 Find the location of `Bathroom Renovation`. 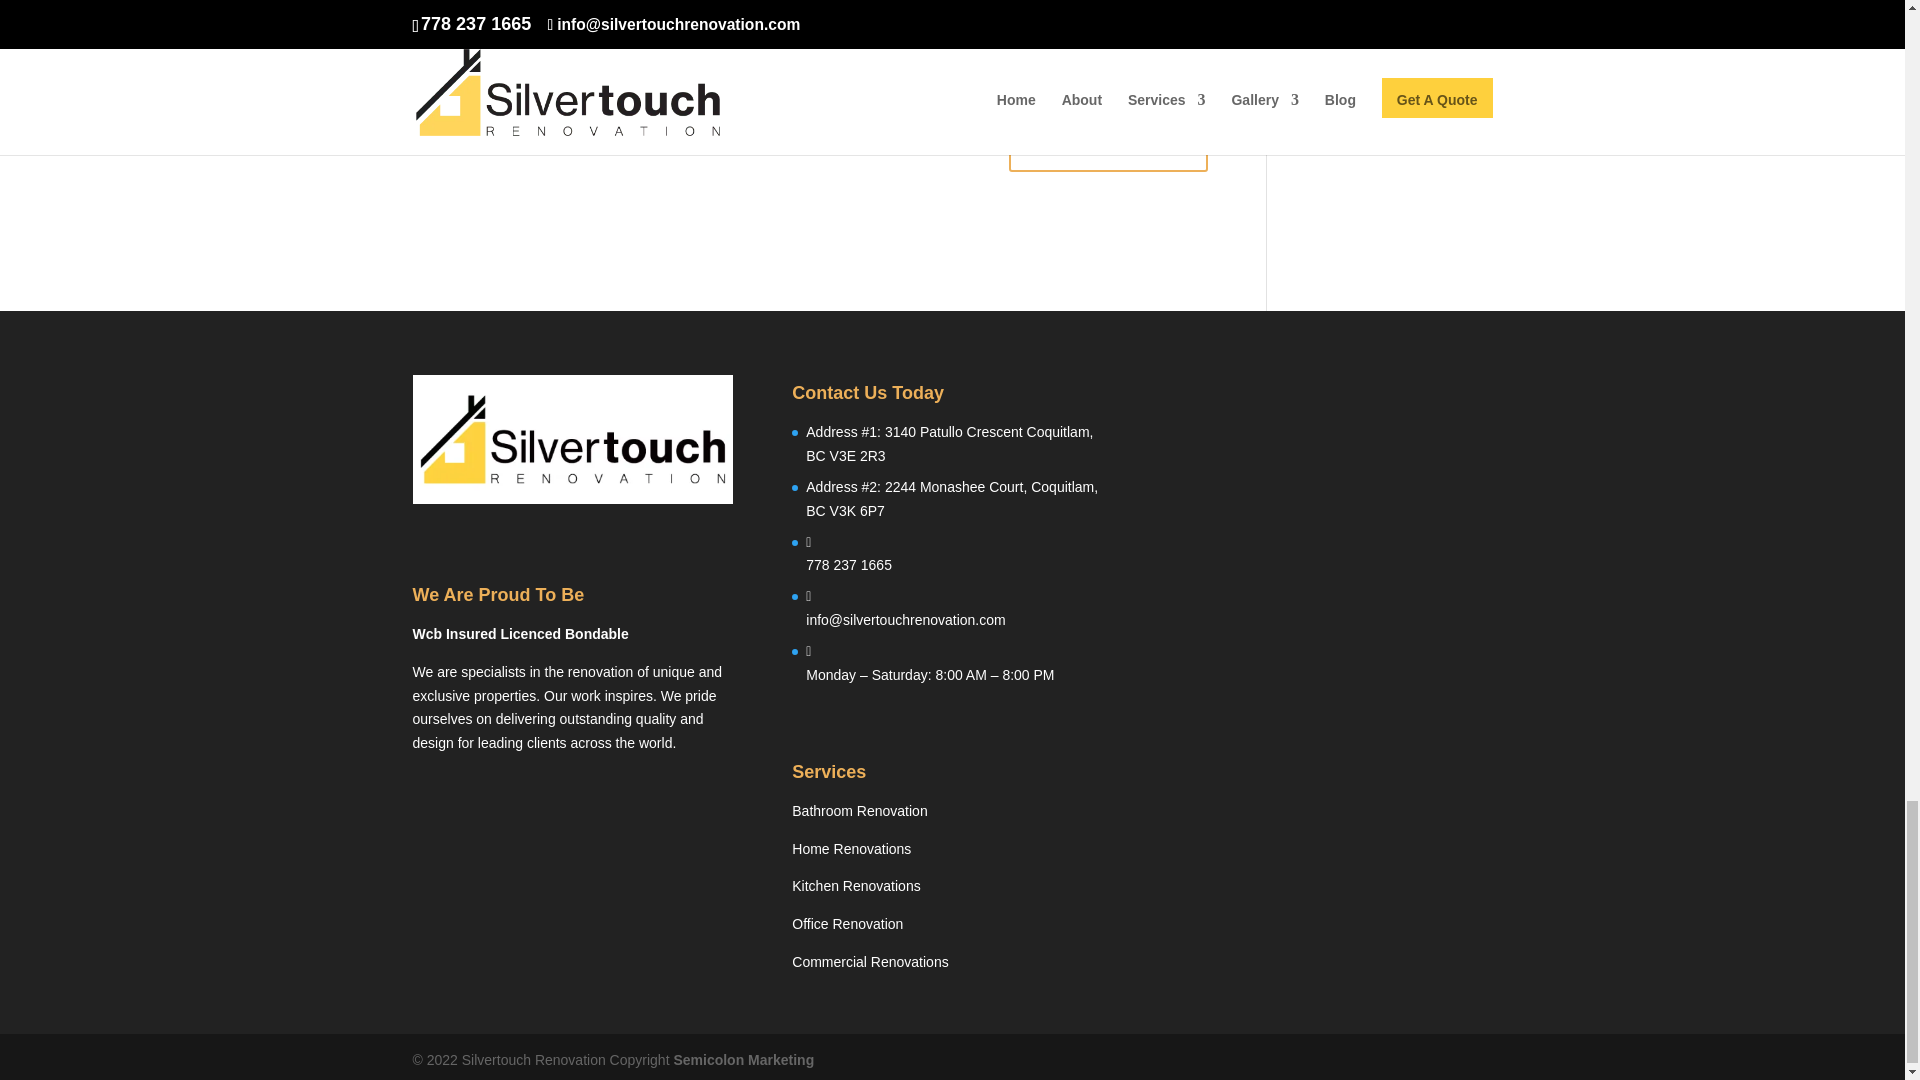

Bathroom Renovation is located at coordinates (859, 810).